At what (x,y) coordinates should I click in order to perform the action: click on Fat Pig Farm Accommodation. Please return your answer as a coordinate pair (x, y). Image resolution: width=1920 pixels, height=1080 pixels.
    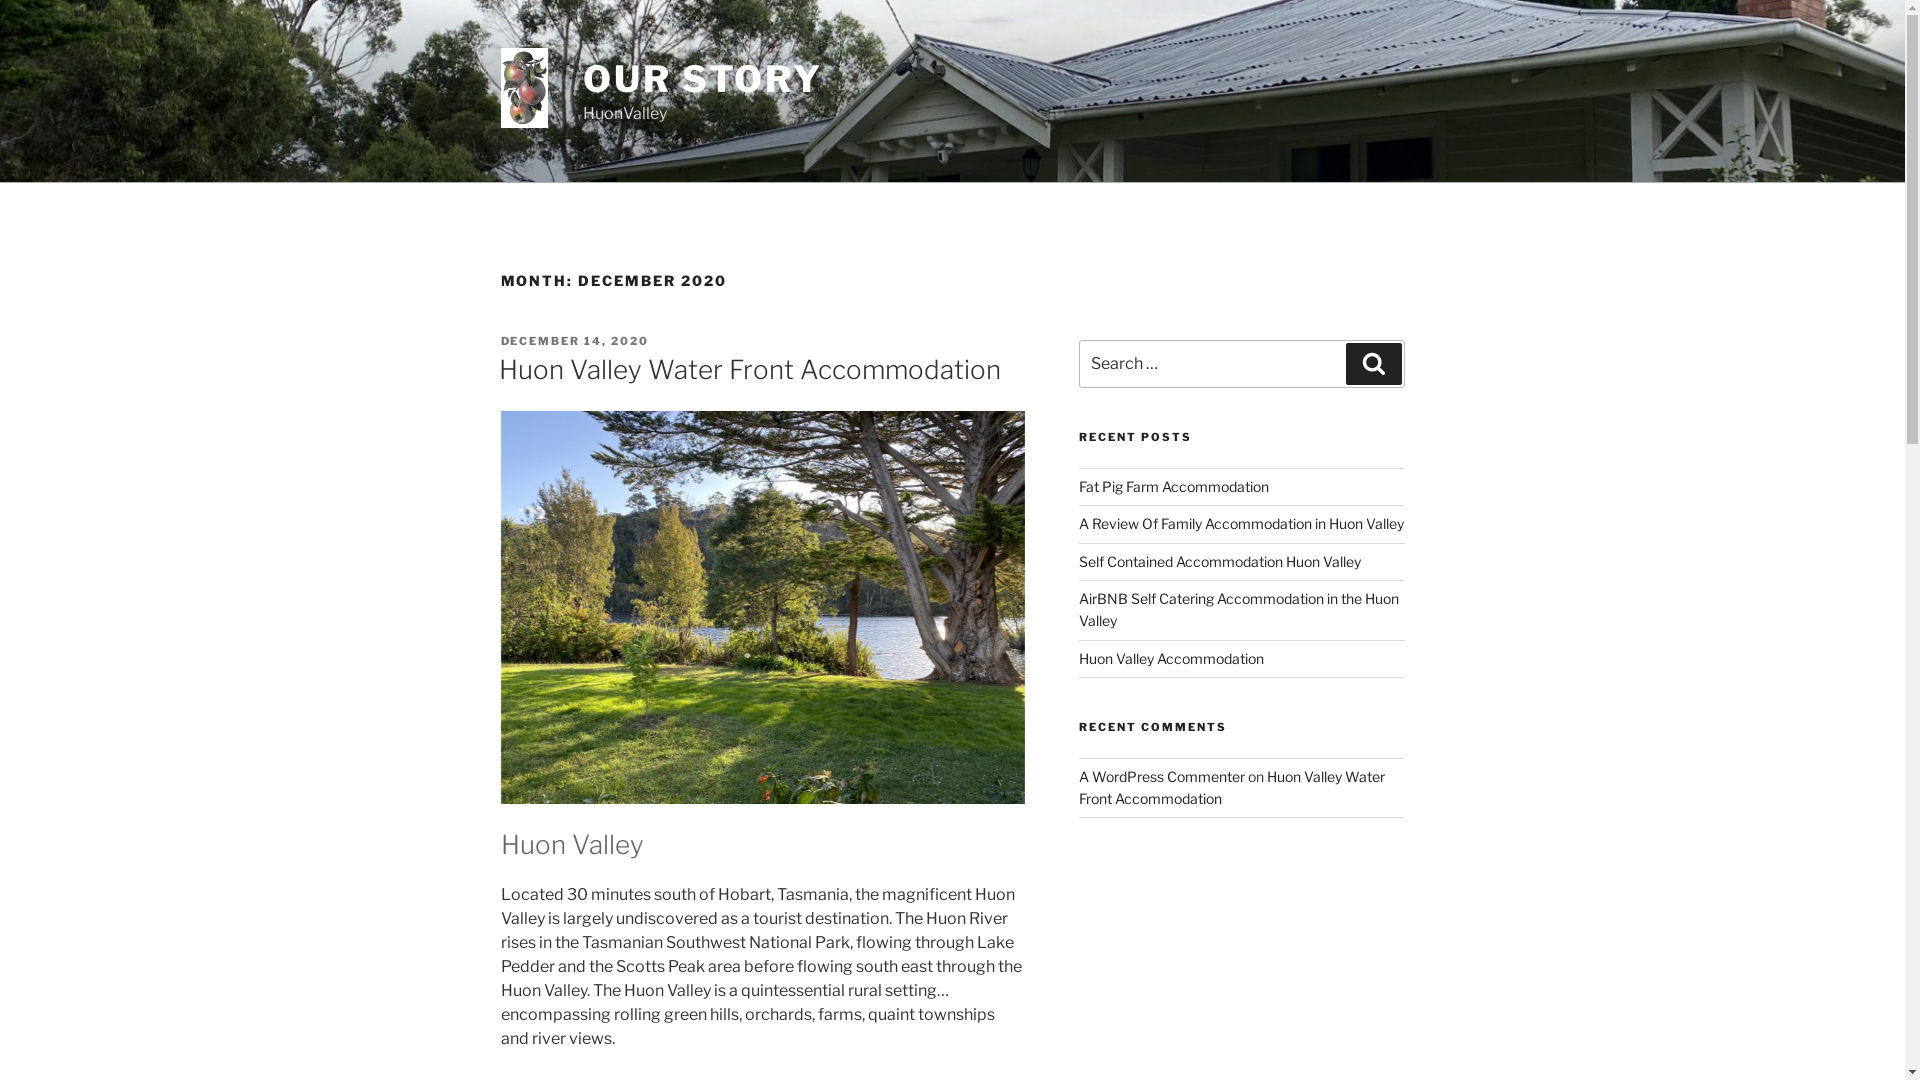
    Looking at the image, I should click on (1174, 486).